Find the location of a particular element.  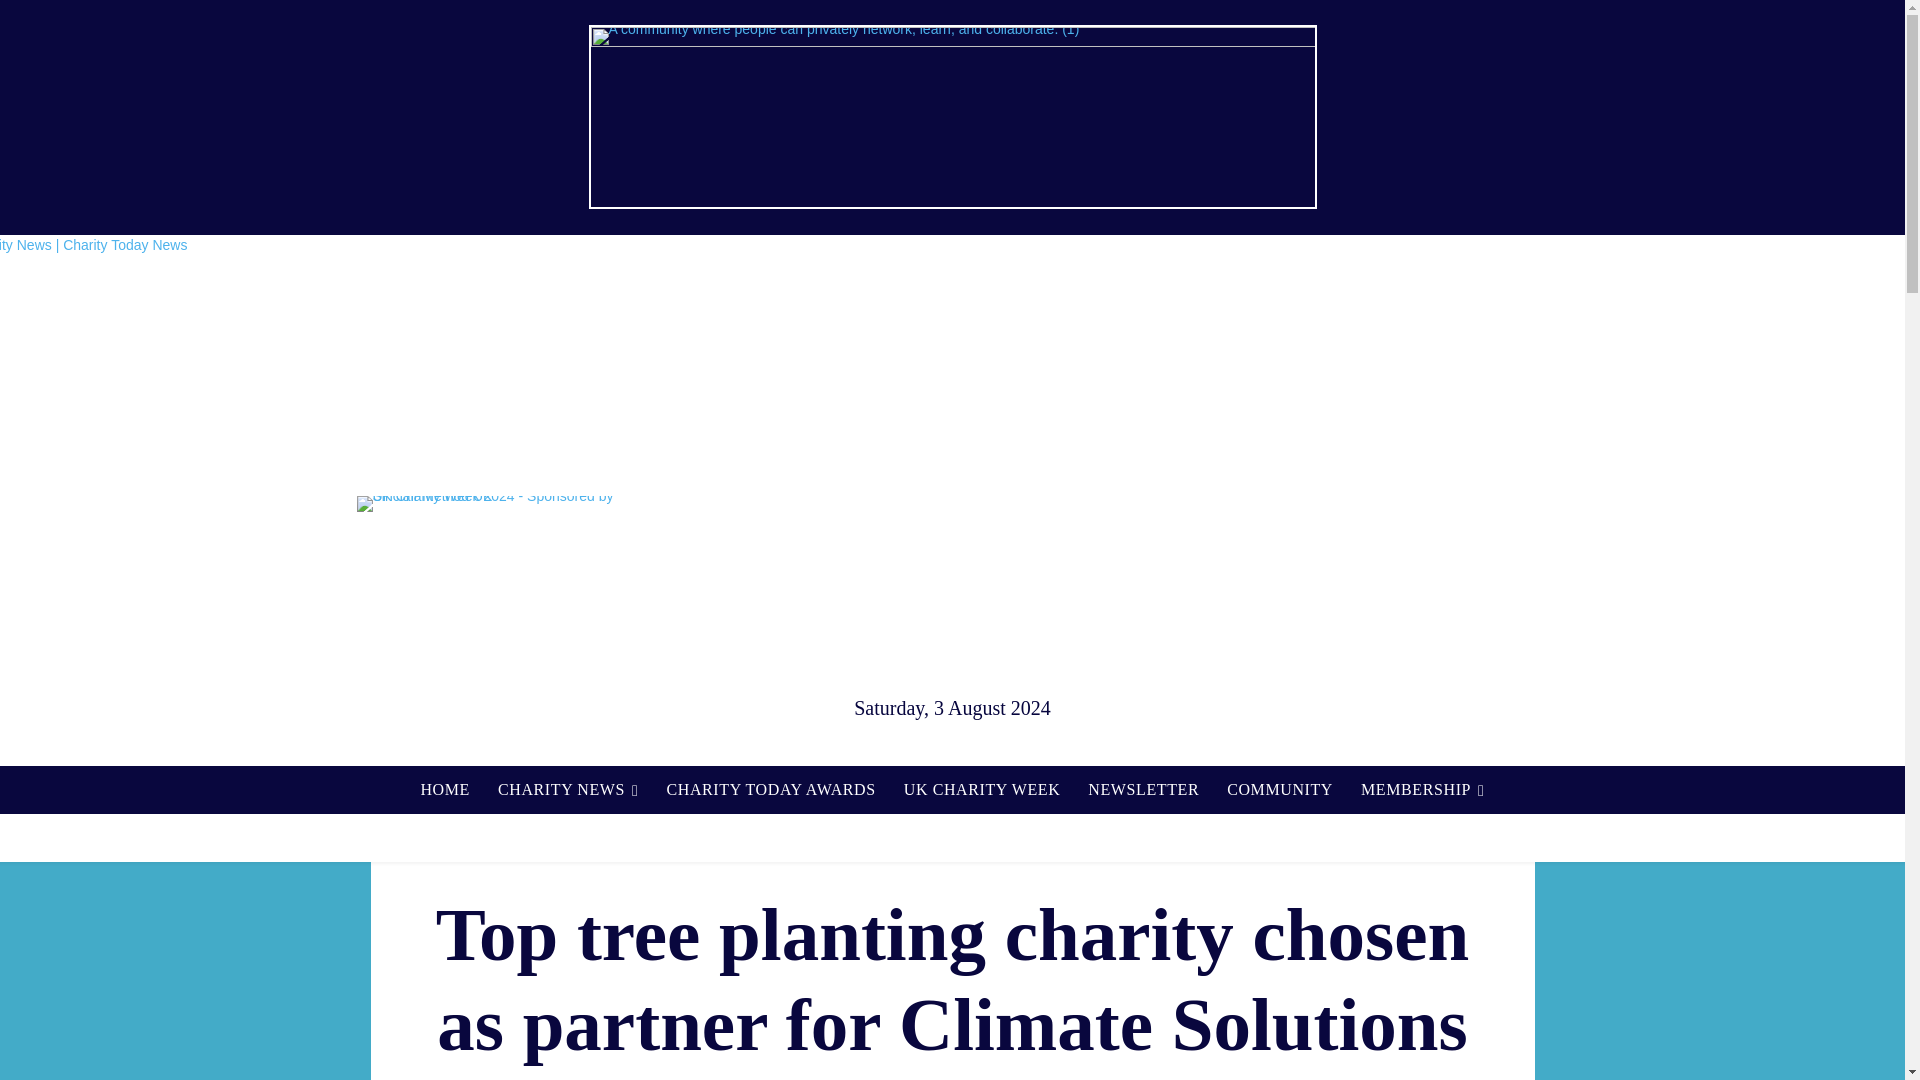

HOME is located at coordinates (444, 790).